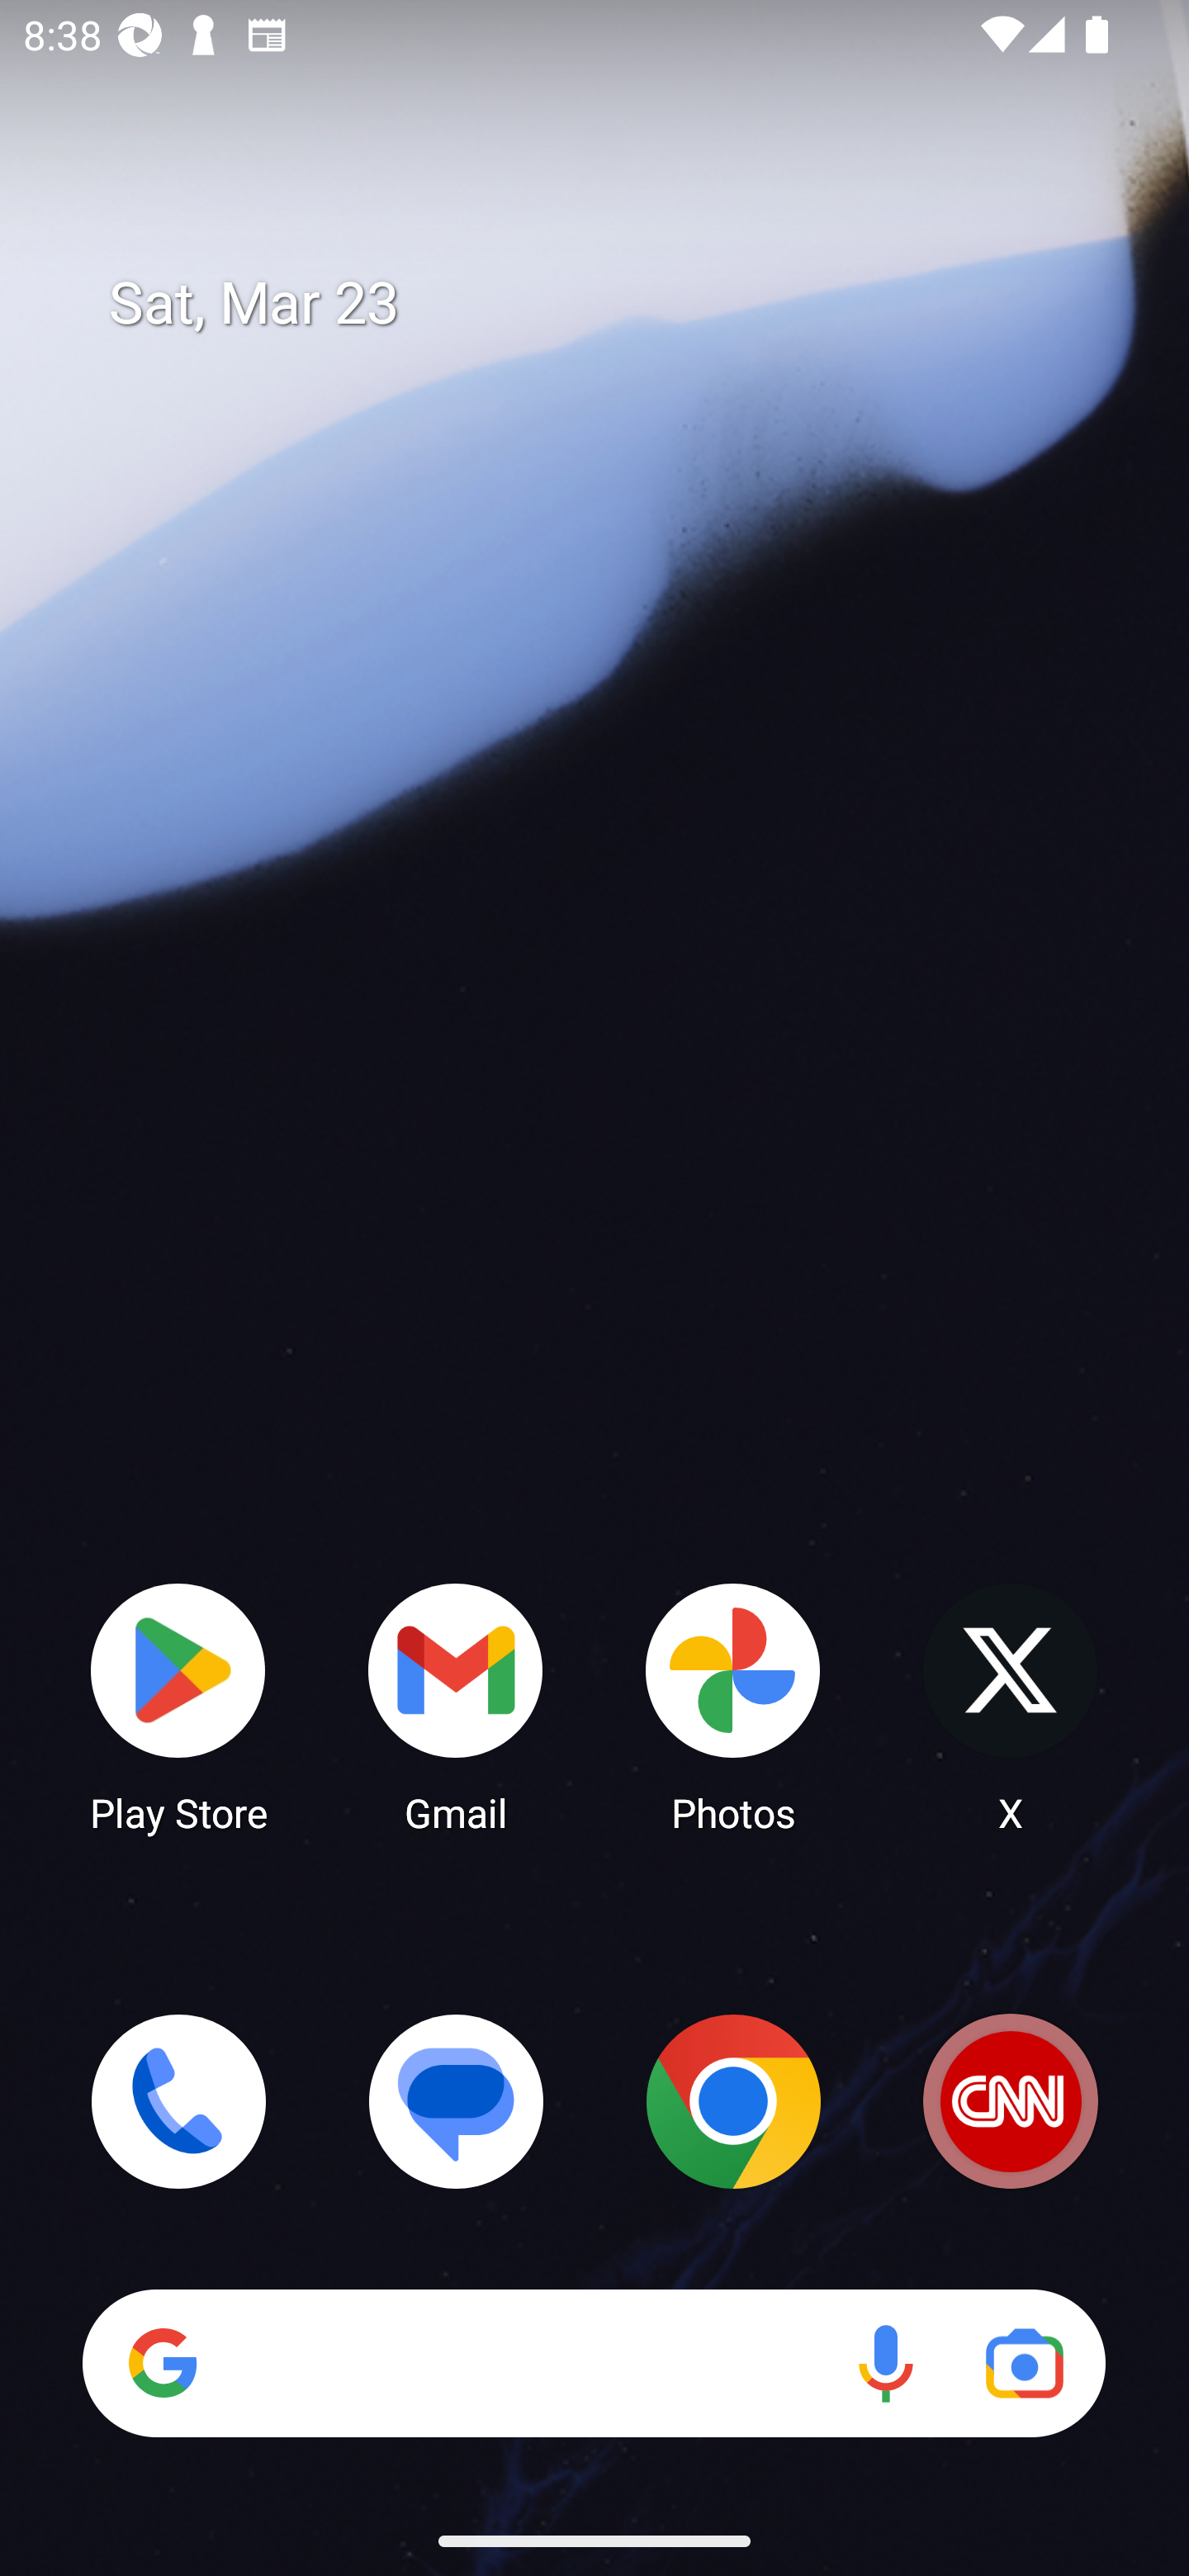  Describe the element at coordinates (618, 304) in the screenshot. I see `Sat, Mar 23` at that location.